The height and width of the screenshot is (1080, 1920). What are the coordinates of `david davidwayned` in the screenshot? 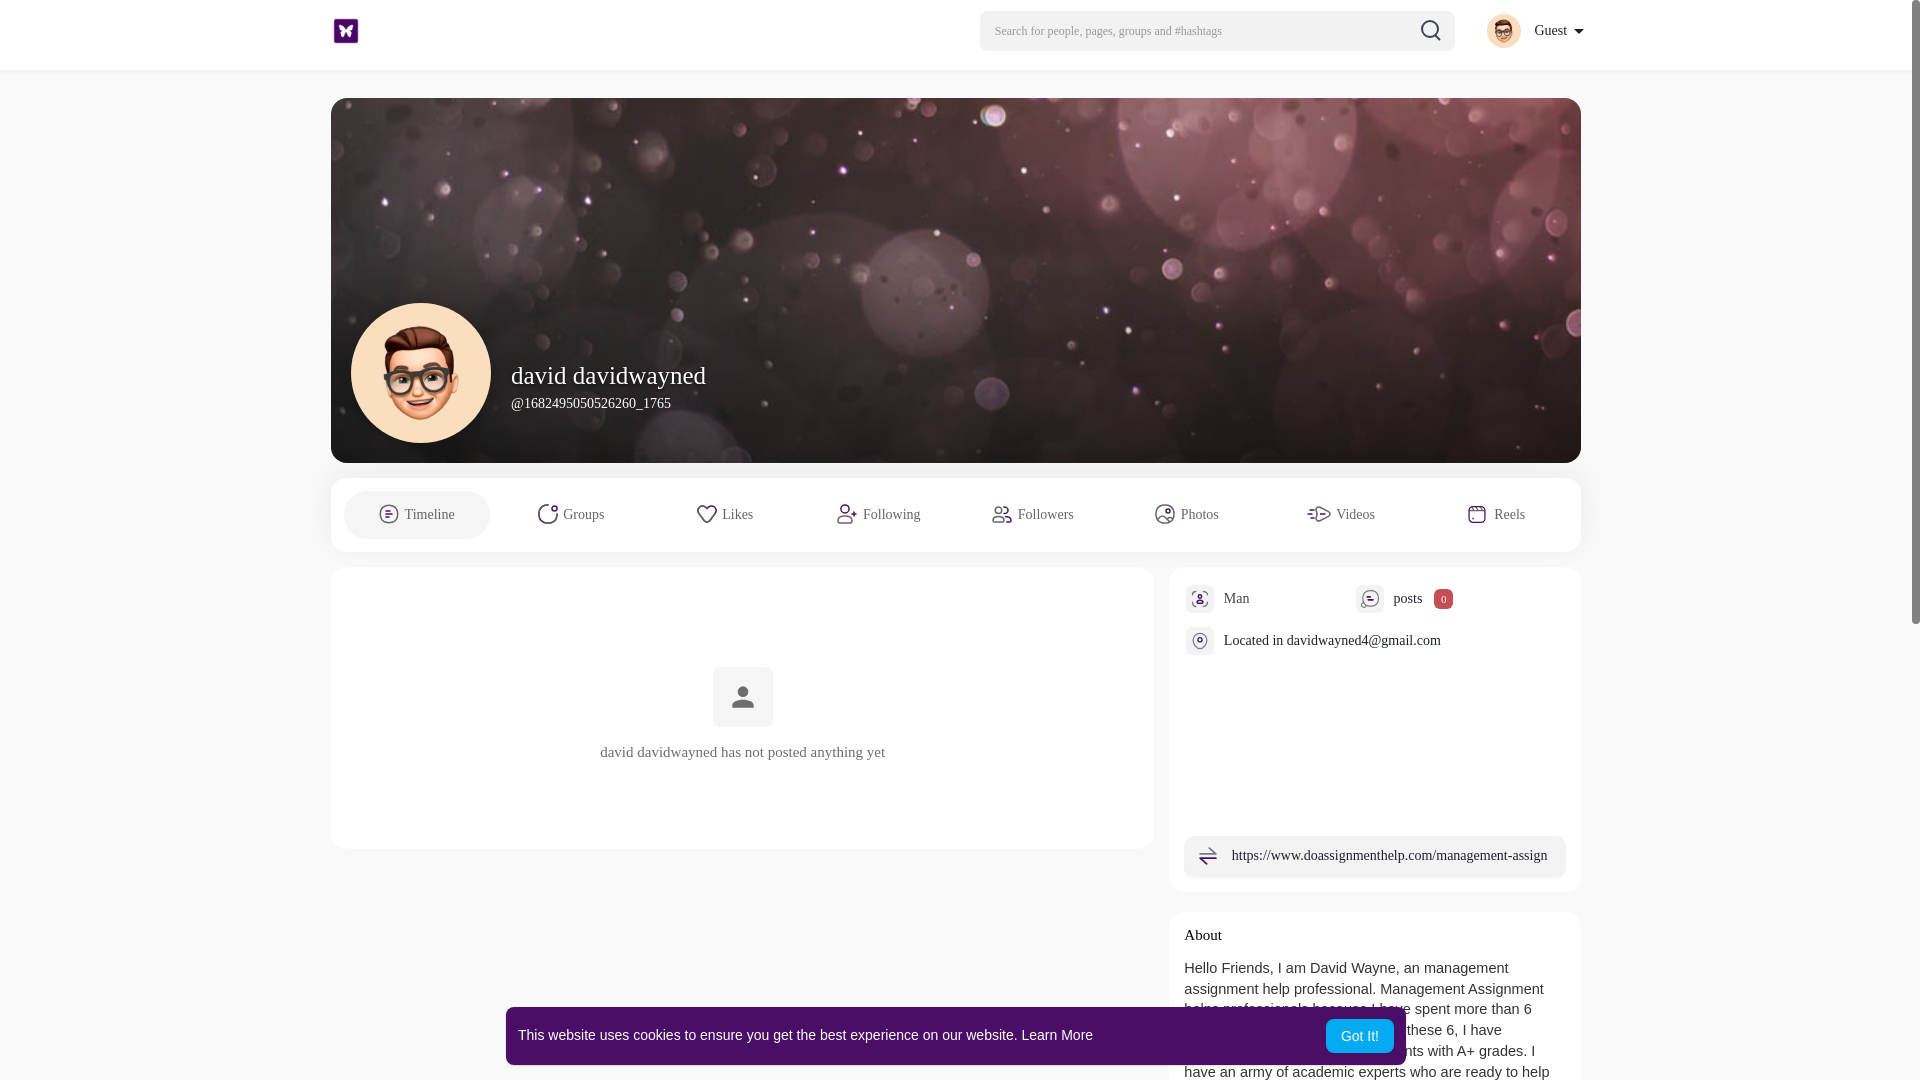 It's located at (608, 374).